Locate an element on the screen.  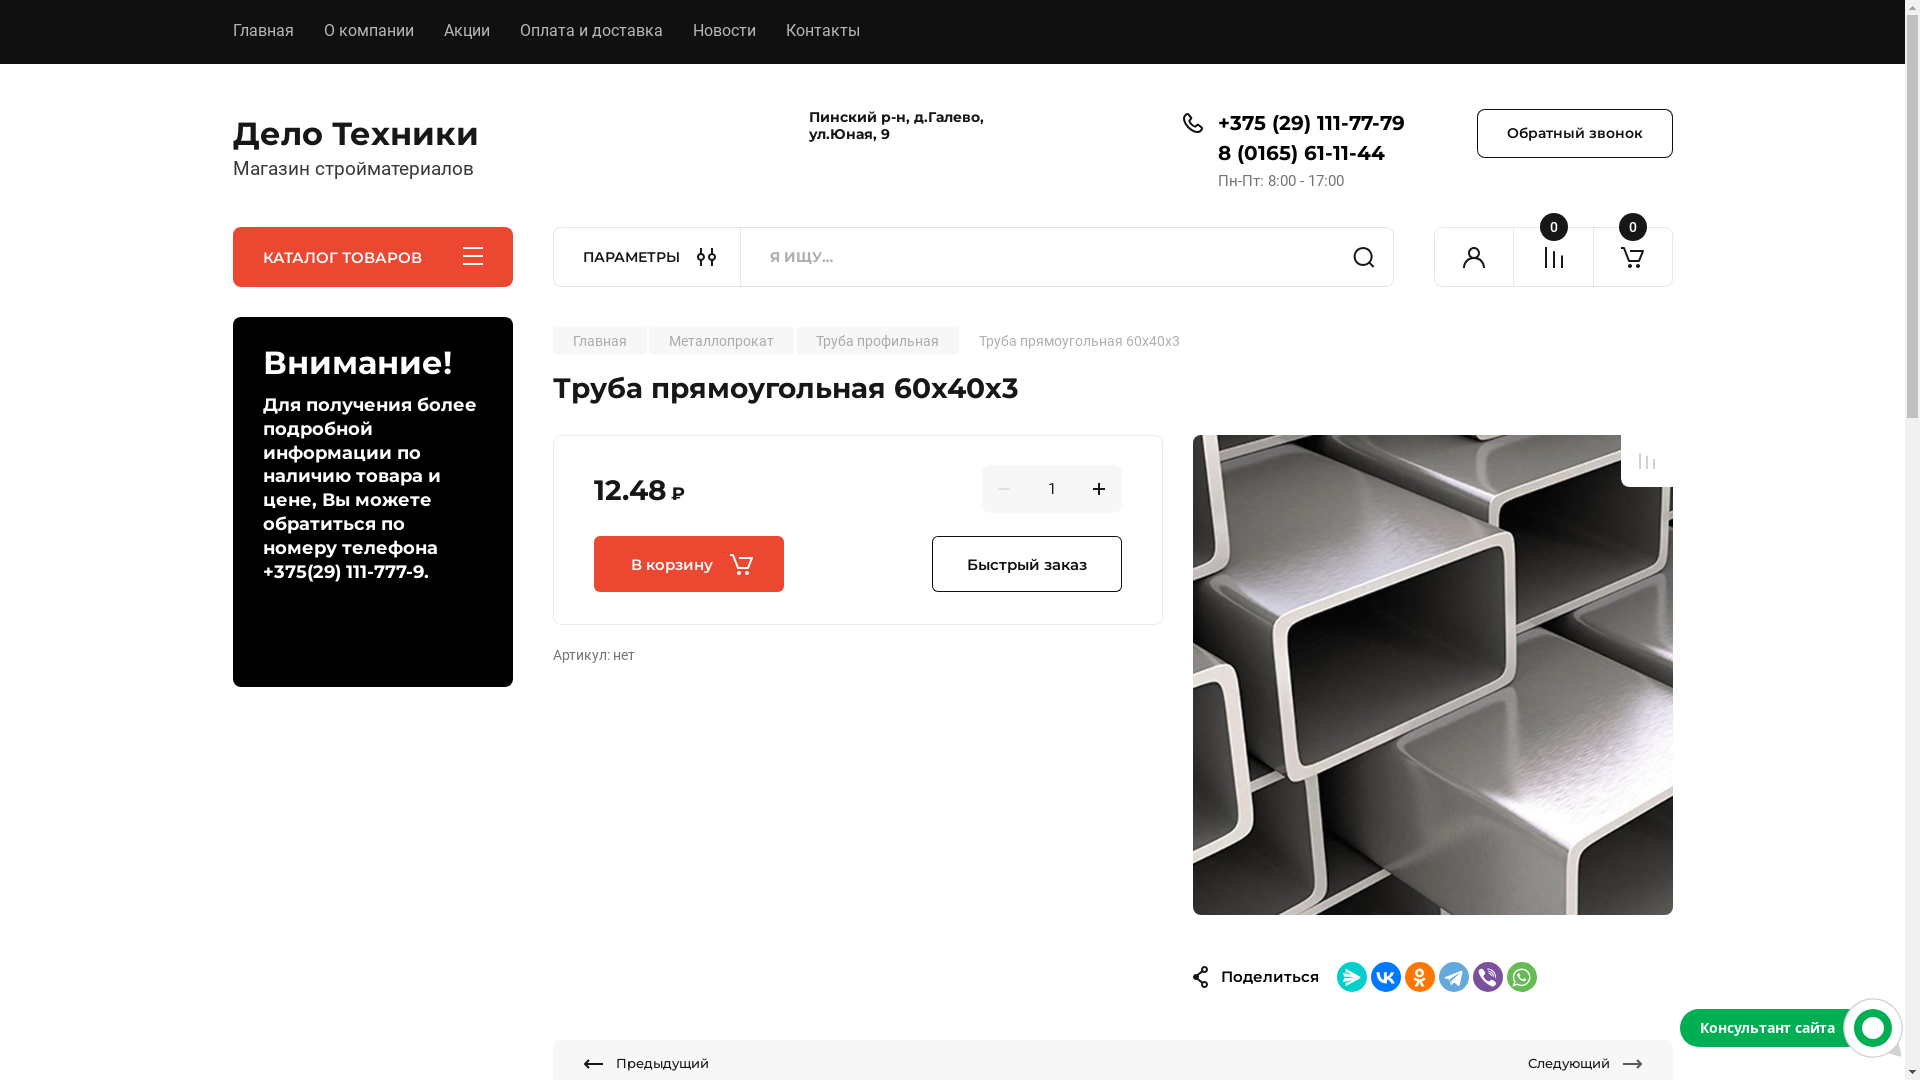
Viber is located at coordinates (1487, 977).